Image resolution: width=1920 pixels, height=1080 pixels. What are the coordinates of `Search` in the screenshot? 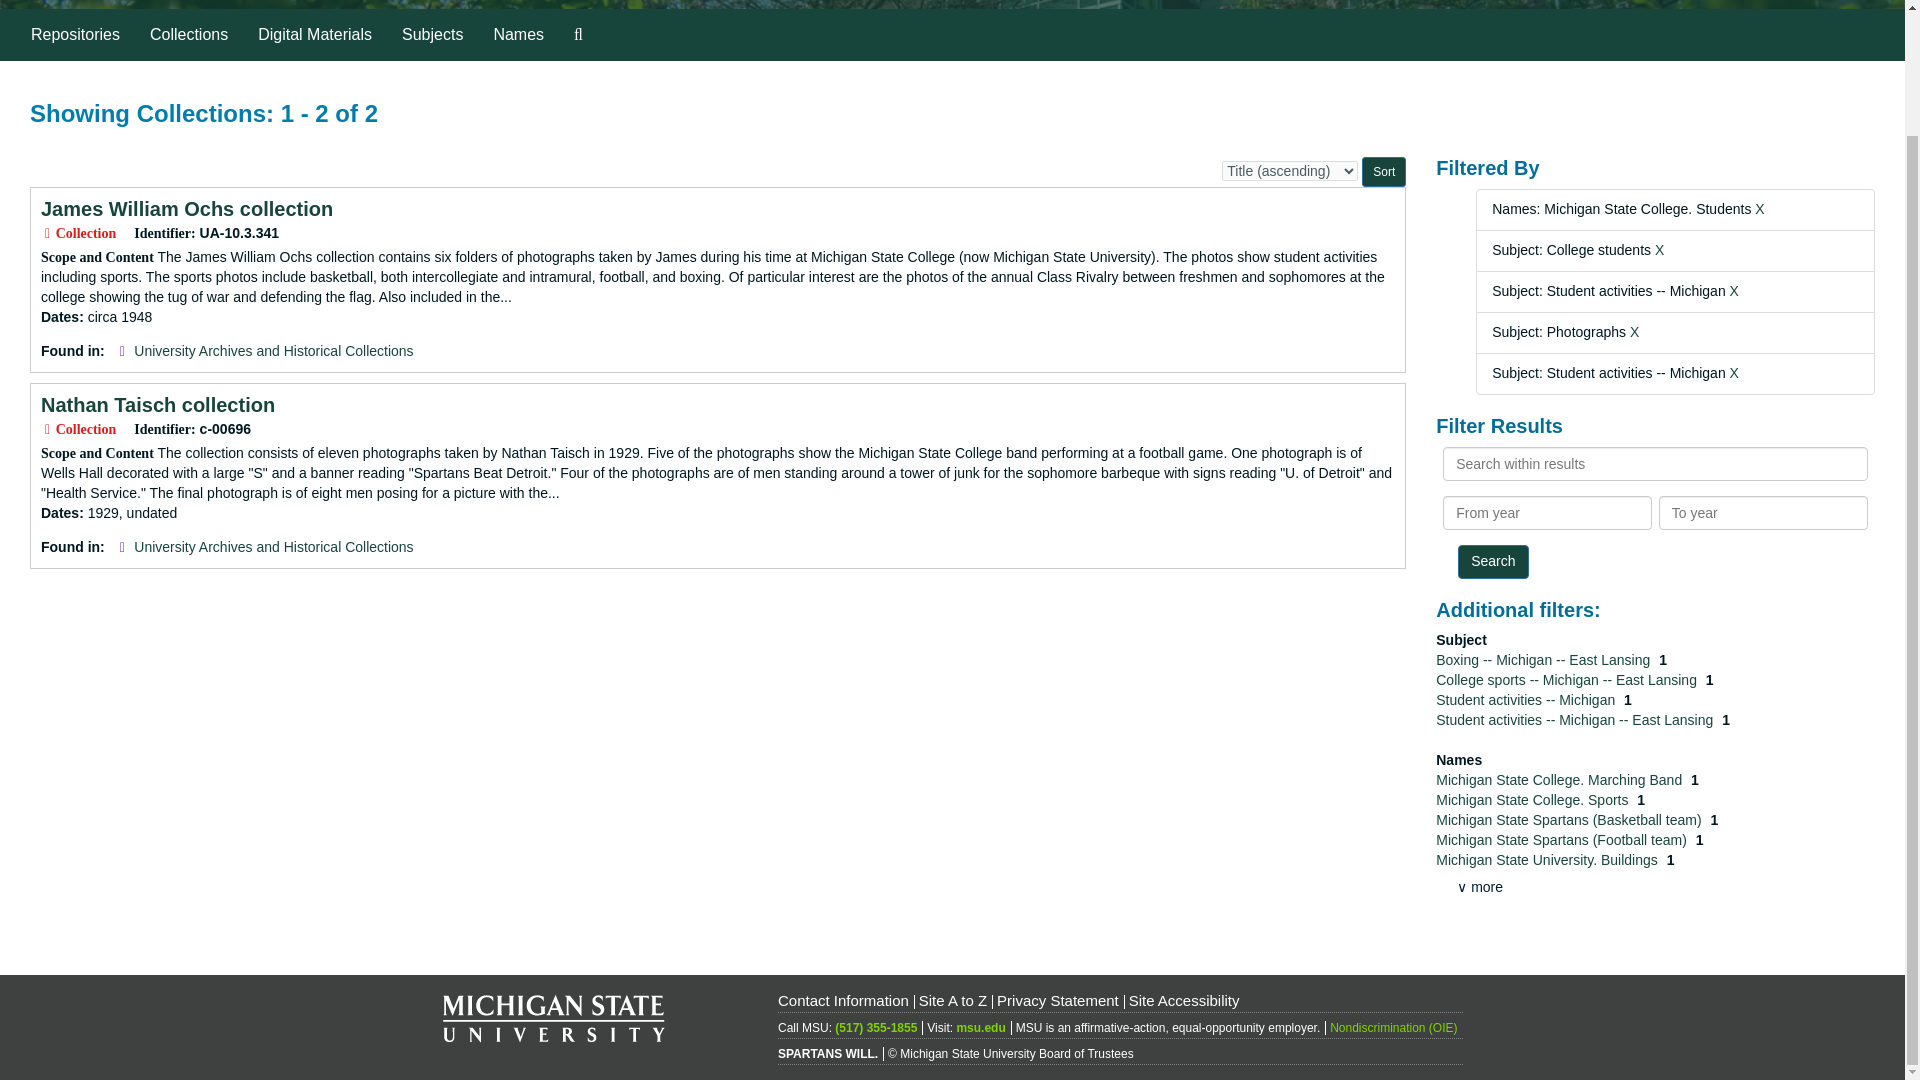 It's located at (1492, 562).